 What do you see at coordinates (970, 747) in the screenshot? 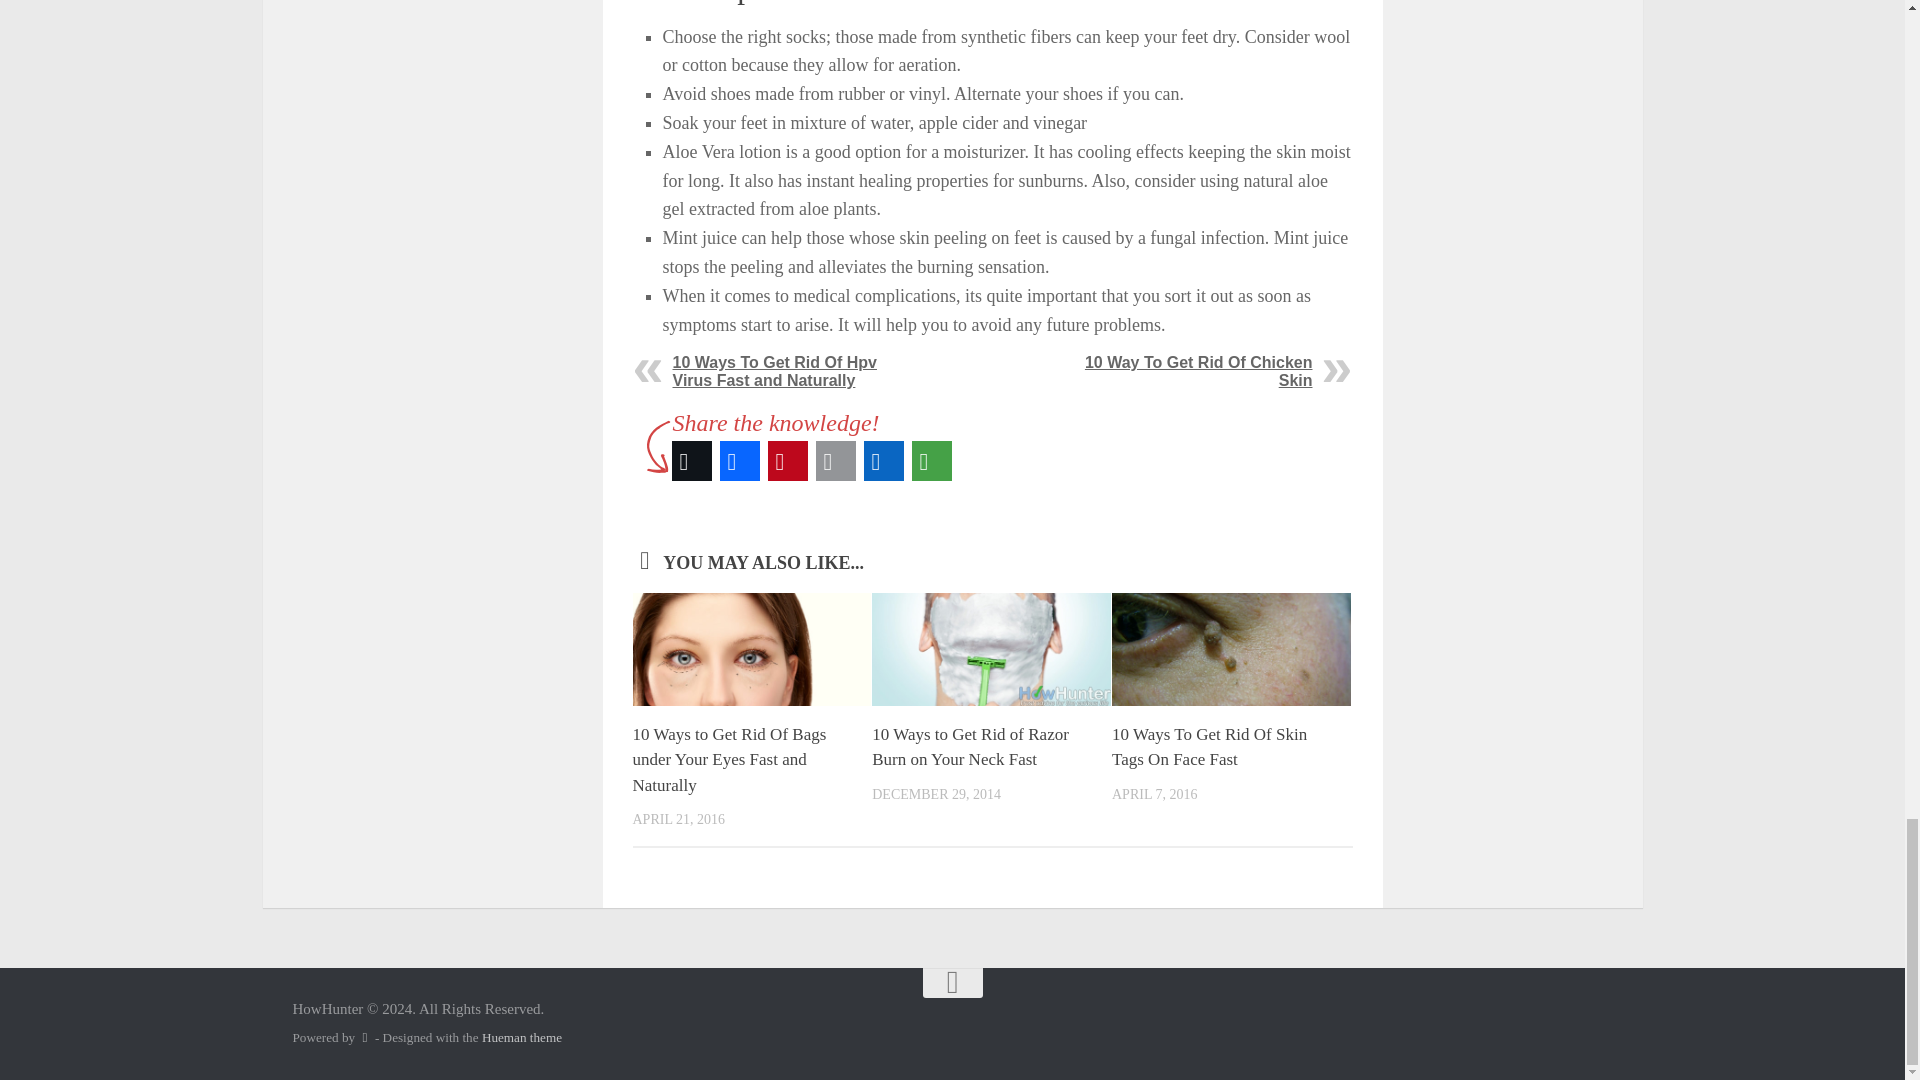
I see `10 Ways to Get Rid of Razor Burn on Your Neck Fast` at bounding box center [970, 747].